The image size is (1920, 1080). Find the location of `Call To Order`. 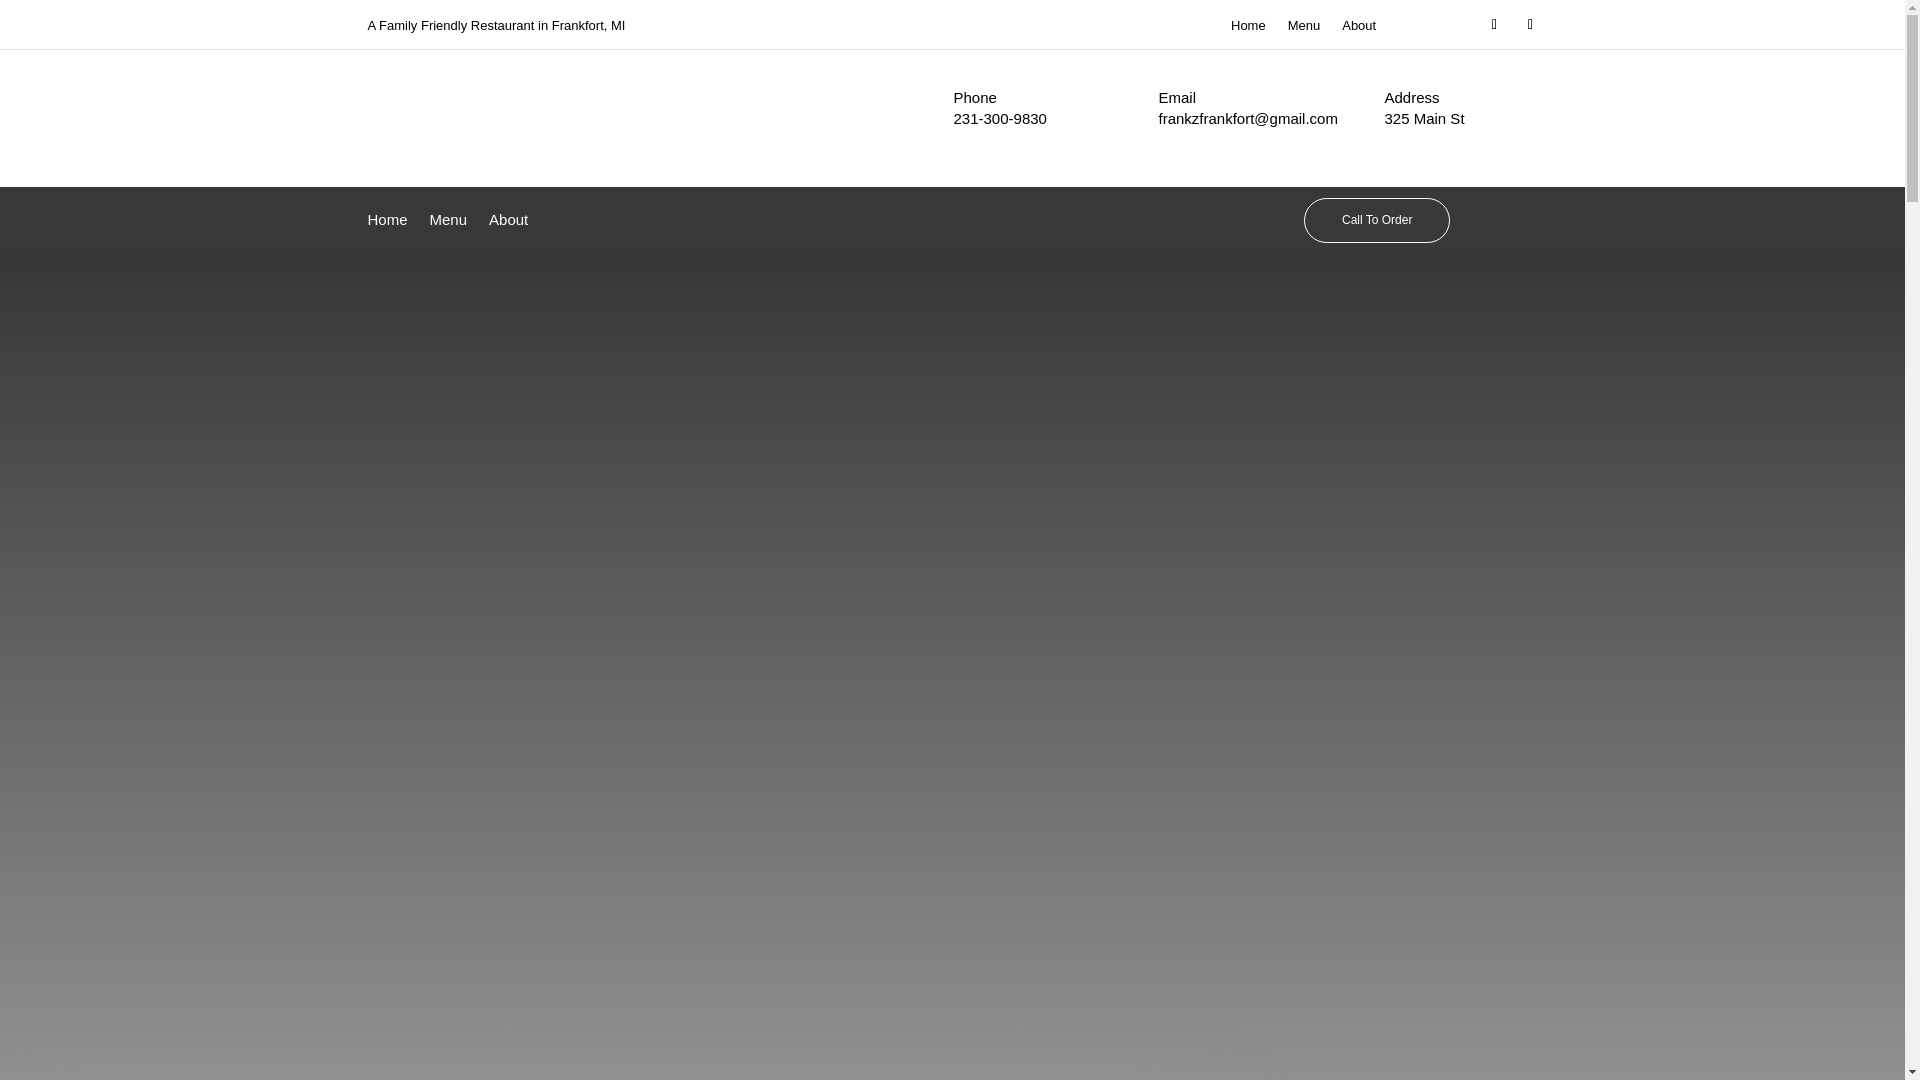

Call To Order is located at coordinates (1376, 219).